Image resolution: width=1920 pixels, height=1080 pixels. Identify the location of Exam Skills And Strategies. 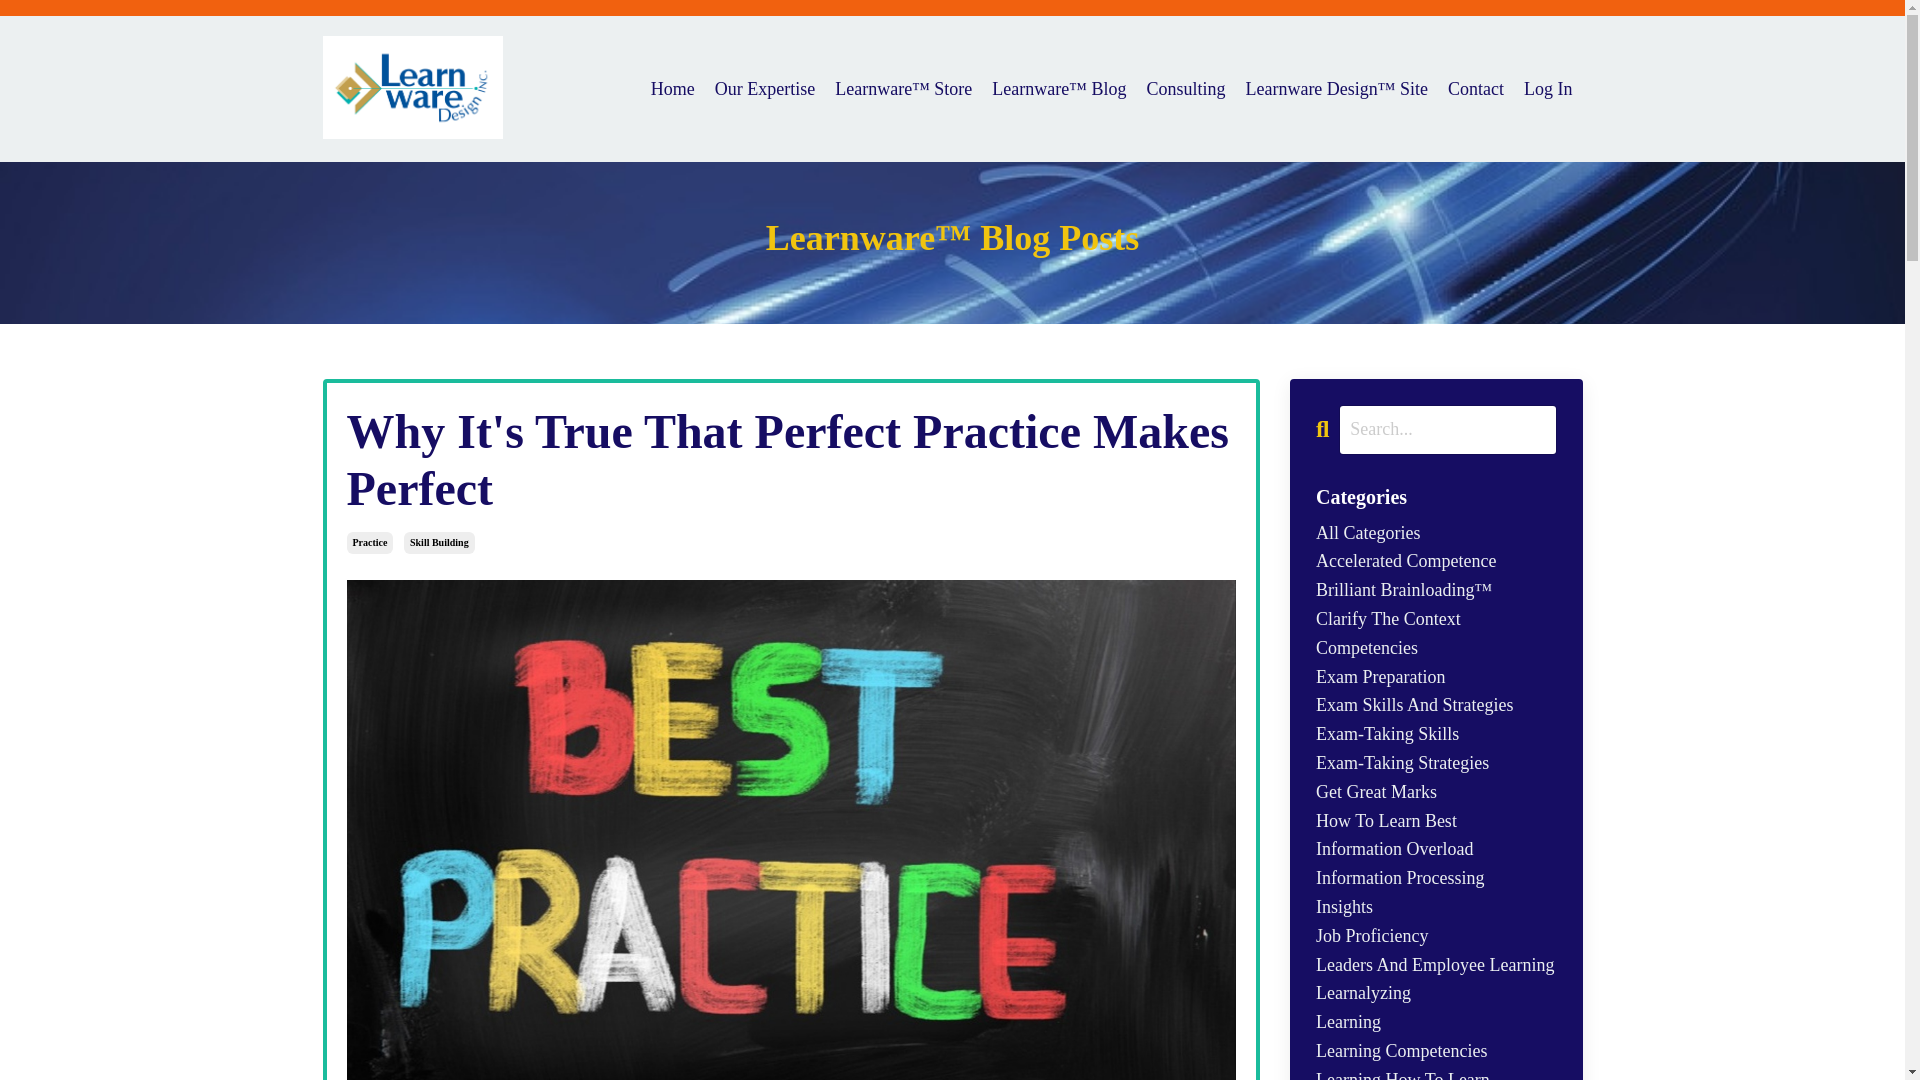
(1436, 706).